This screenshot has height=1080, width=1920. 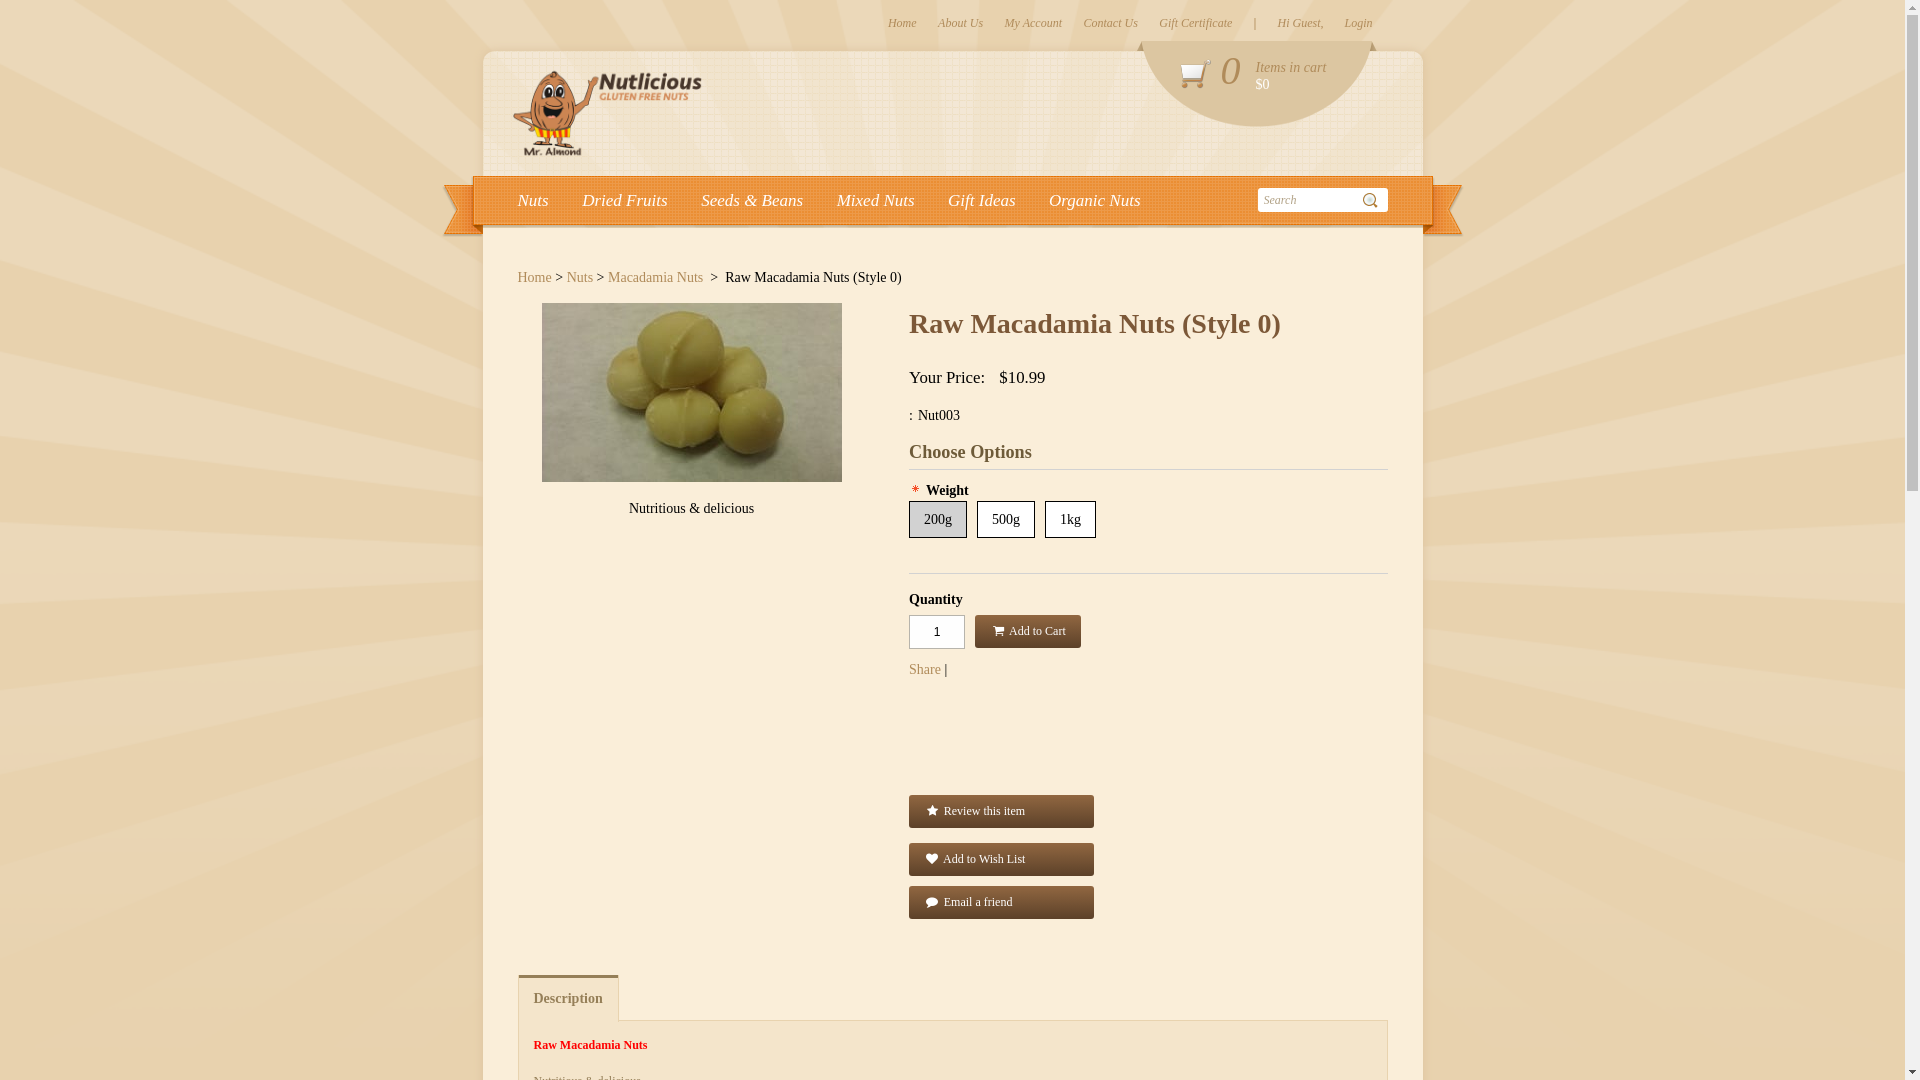 What do you see at coordinates (535, 278) in the screenshot?
I see `Home` at bounding box center [535, 278].